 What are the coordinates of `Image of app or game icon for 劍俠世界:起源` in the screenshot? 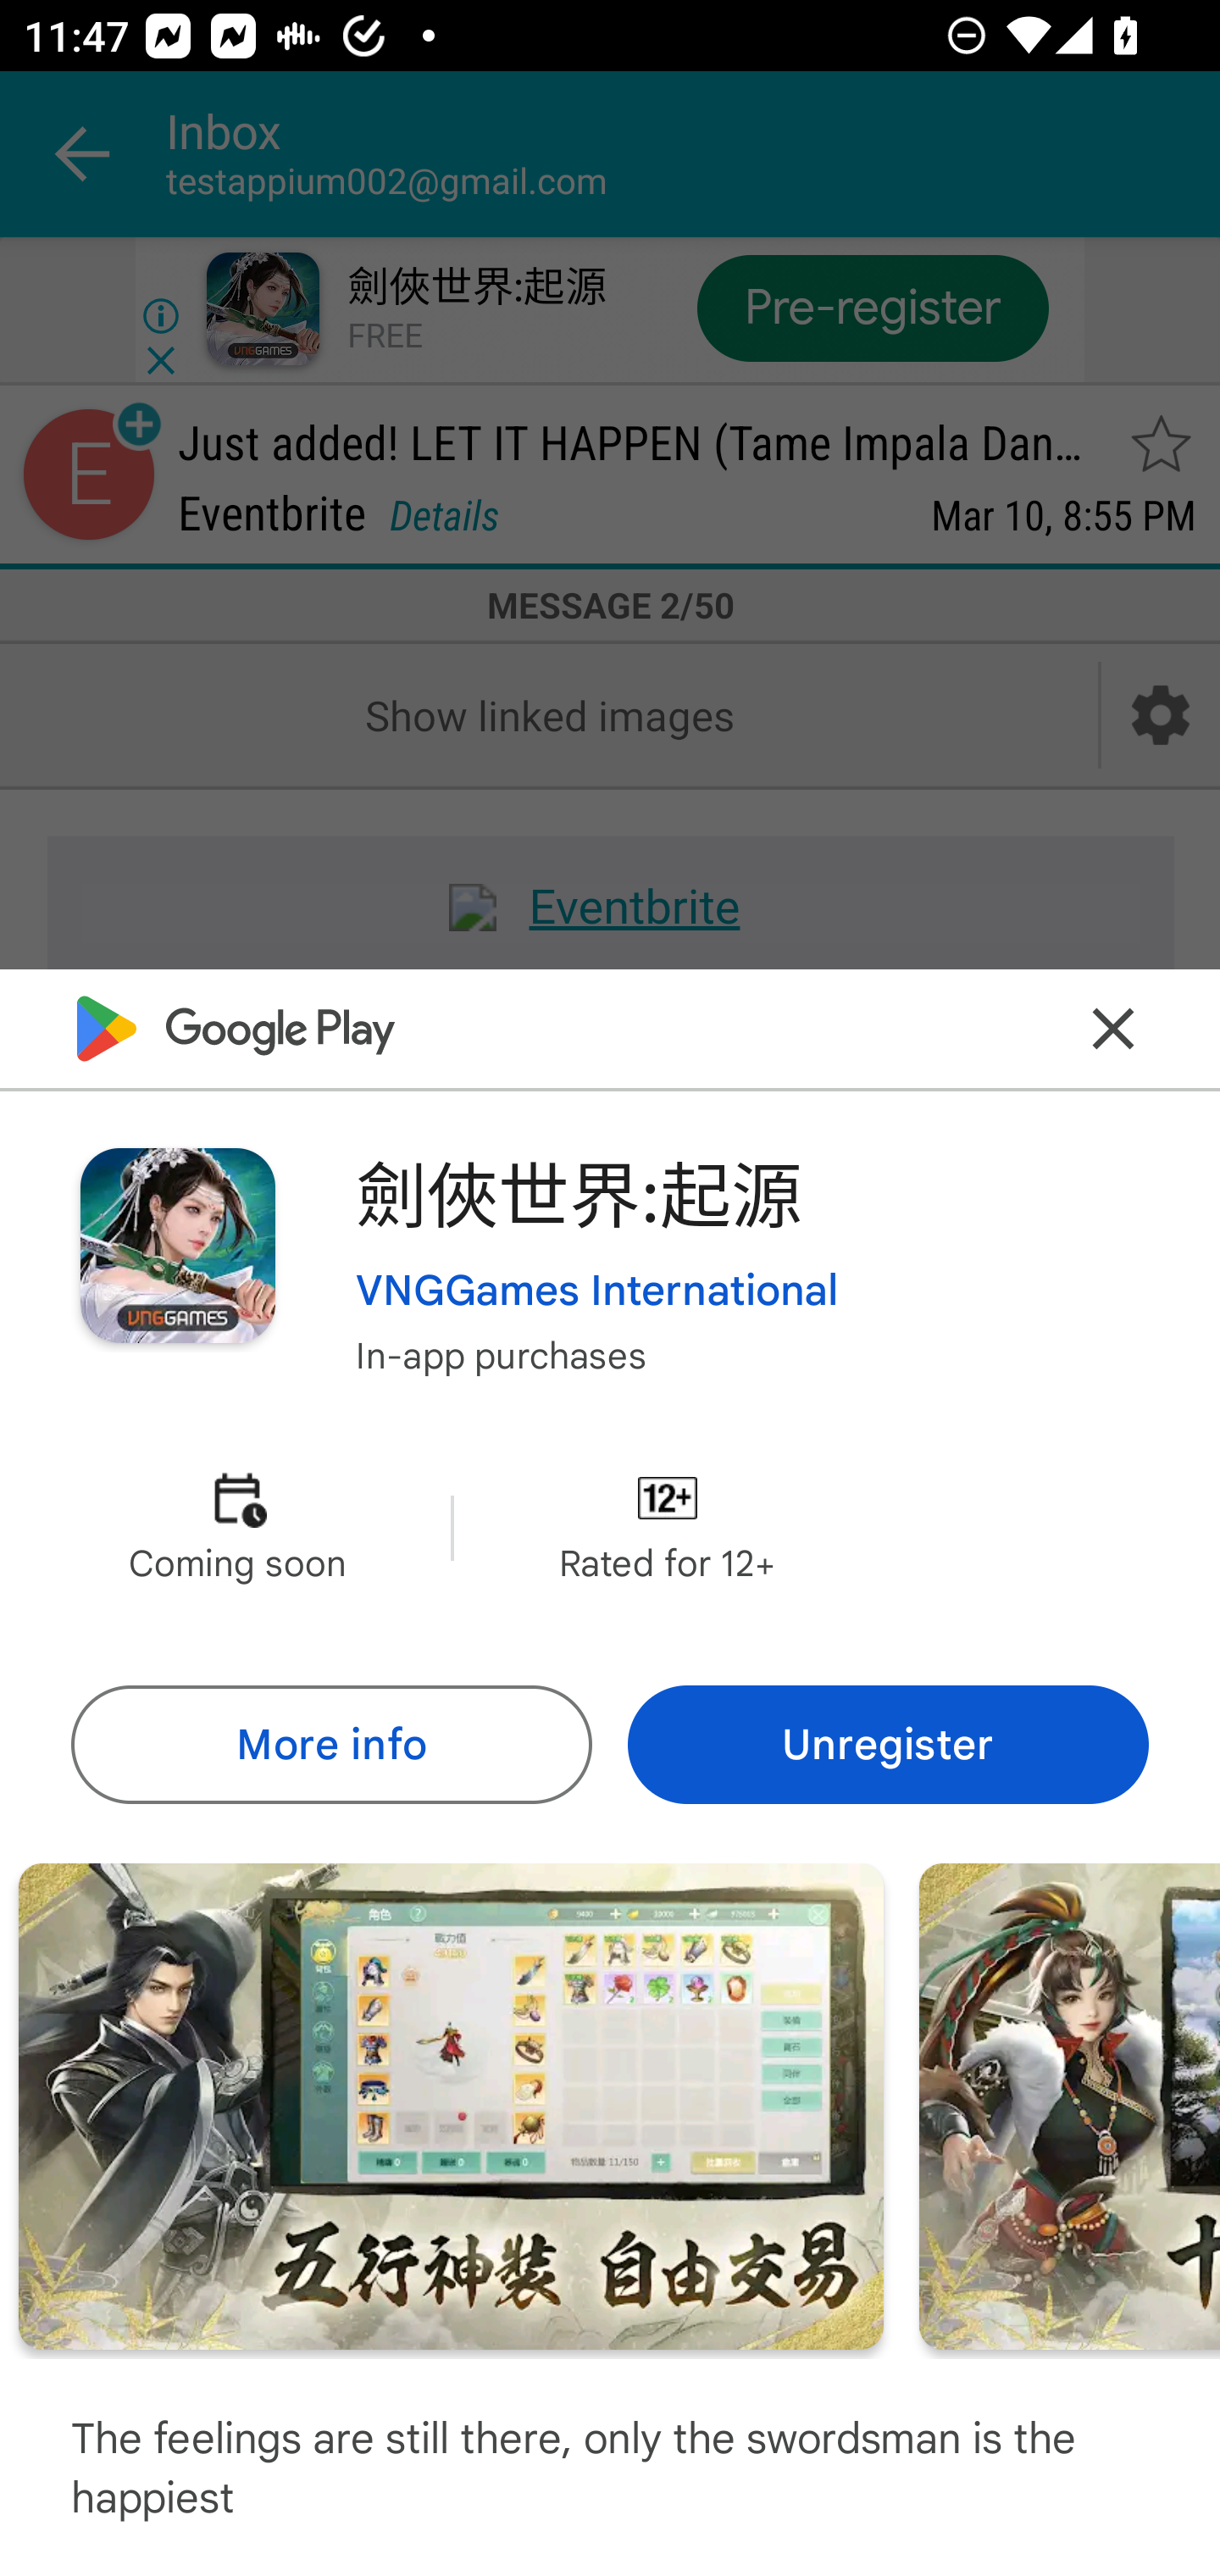 It's located at (177, 1246).